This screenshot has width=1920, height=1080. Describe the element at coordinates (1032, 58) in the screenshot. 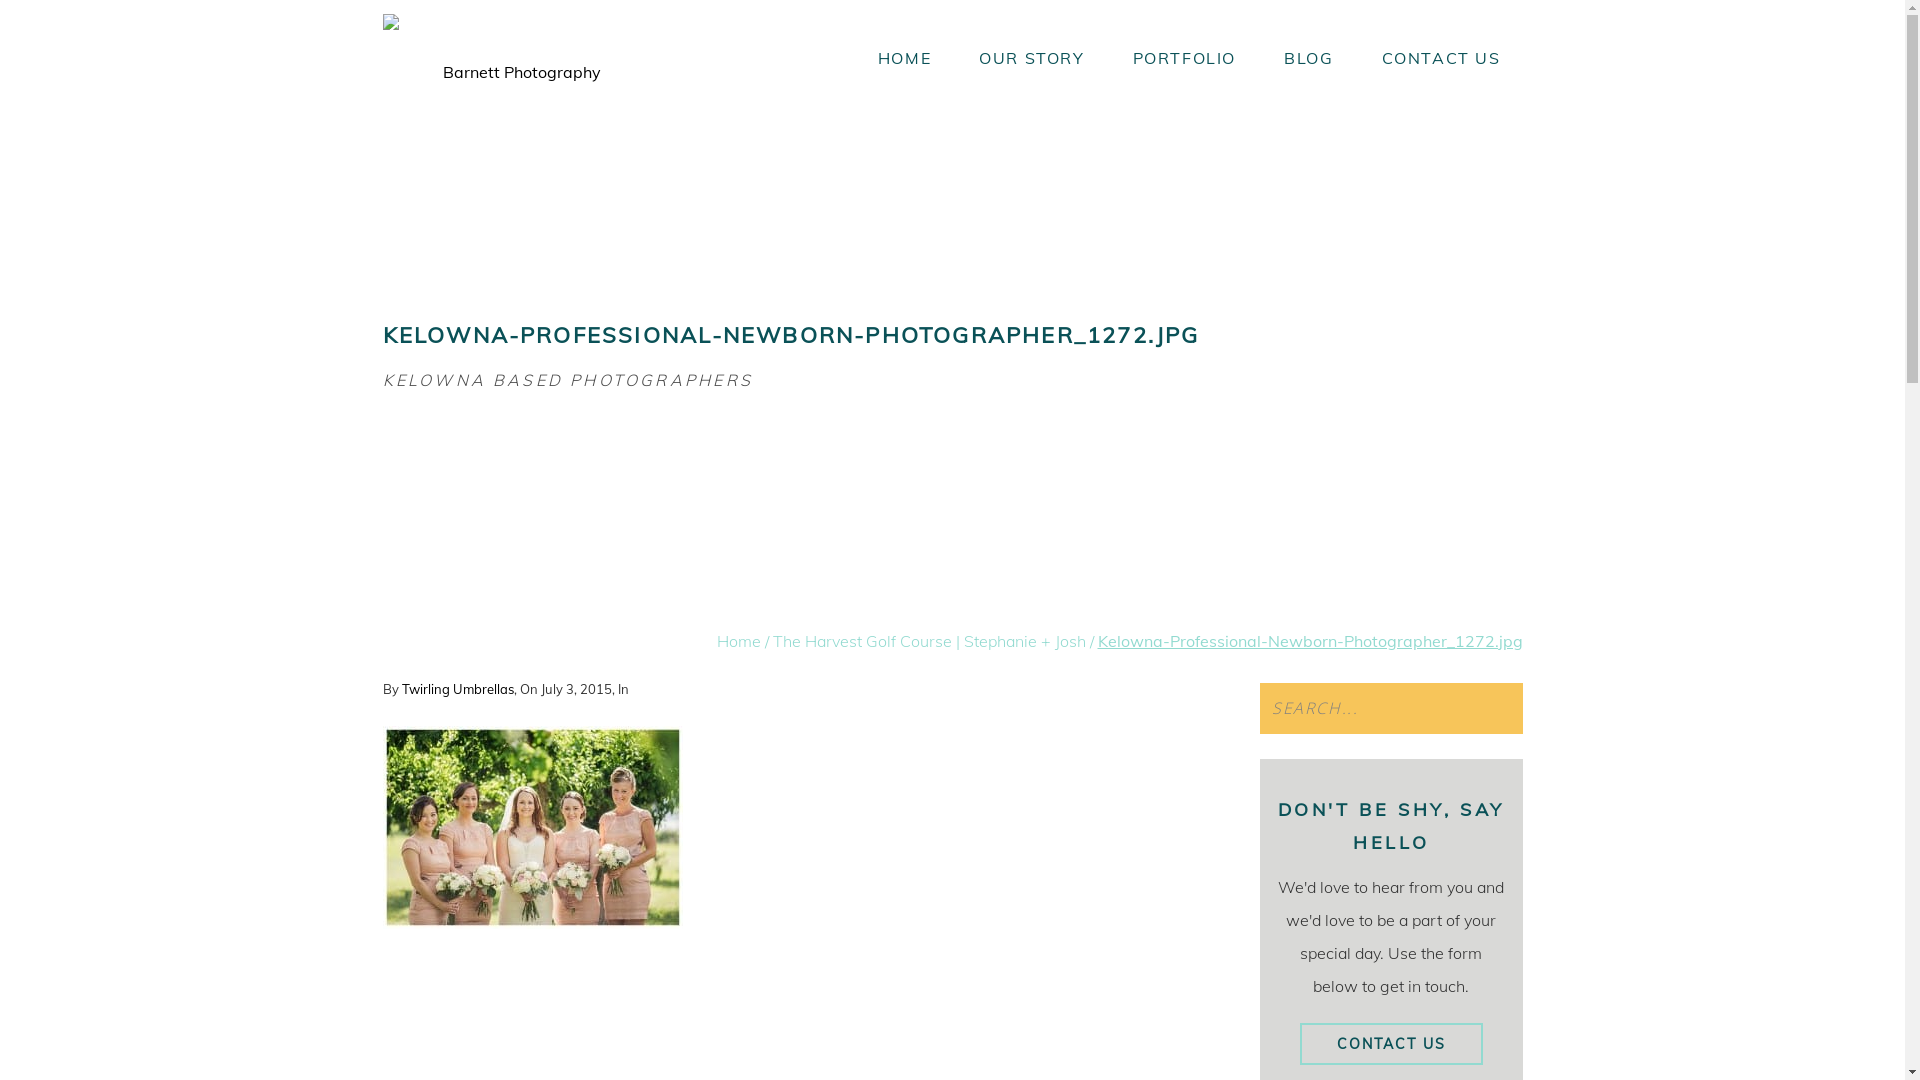

I see `OUR STORY` at that location.